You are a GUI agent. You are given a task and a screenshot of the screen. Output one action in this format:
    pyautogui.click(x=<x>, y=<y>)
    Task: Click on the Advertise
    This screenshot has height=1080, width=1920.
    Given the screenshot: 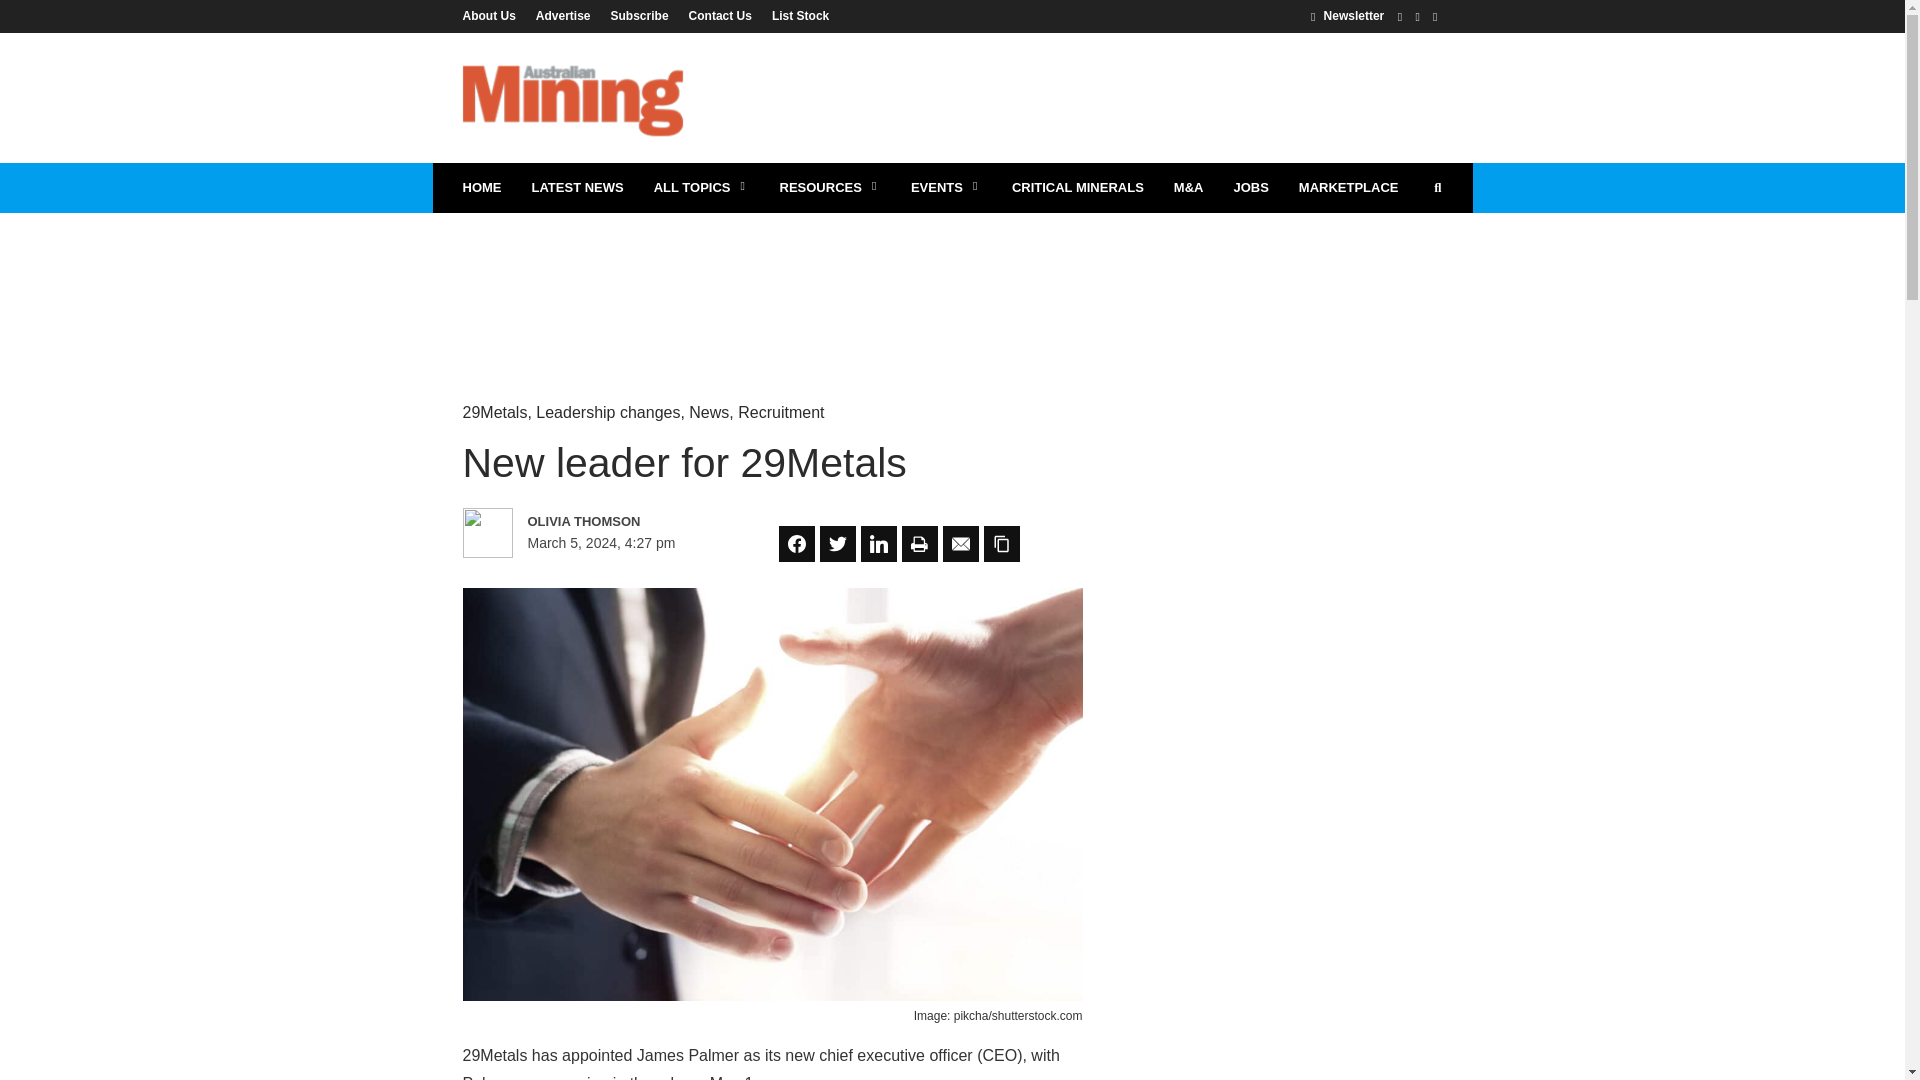 What is the action you would take?
    pyautogui.click(x=563, y=15)
    